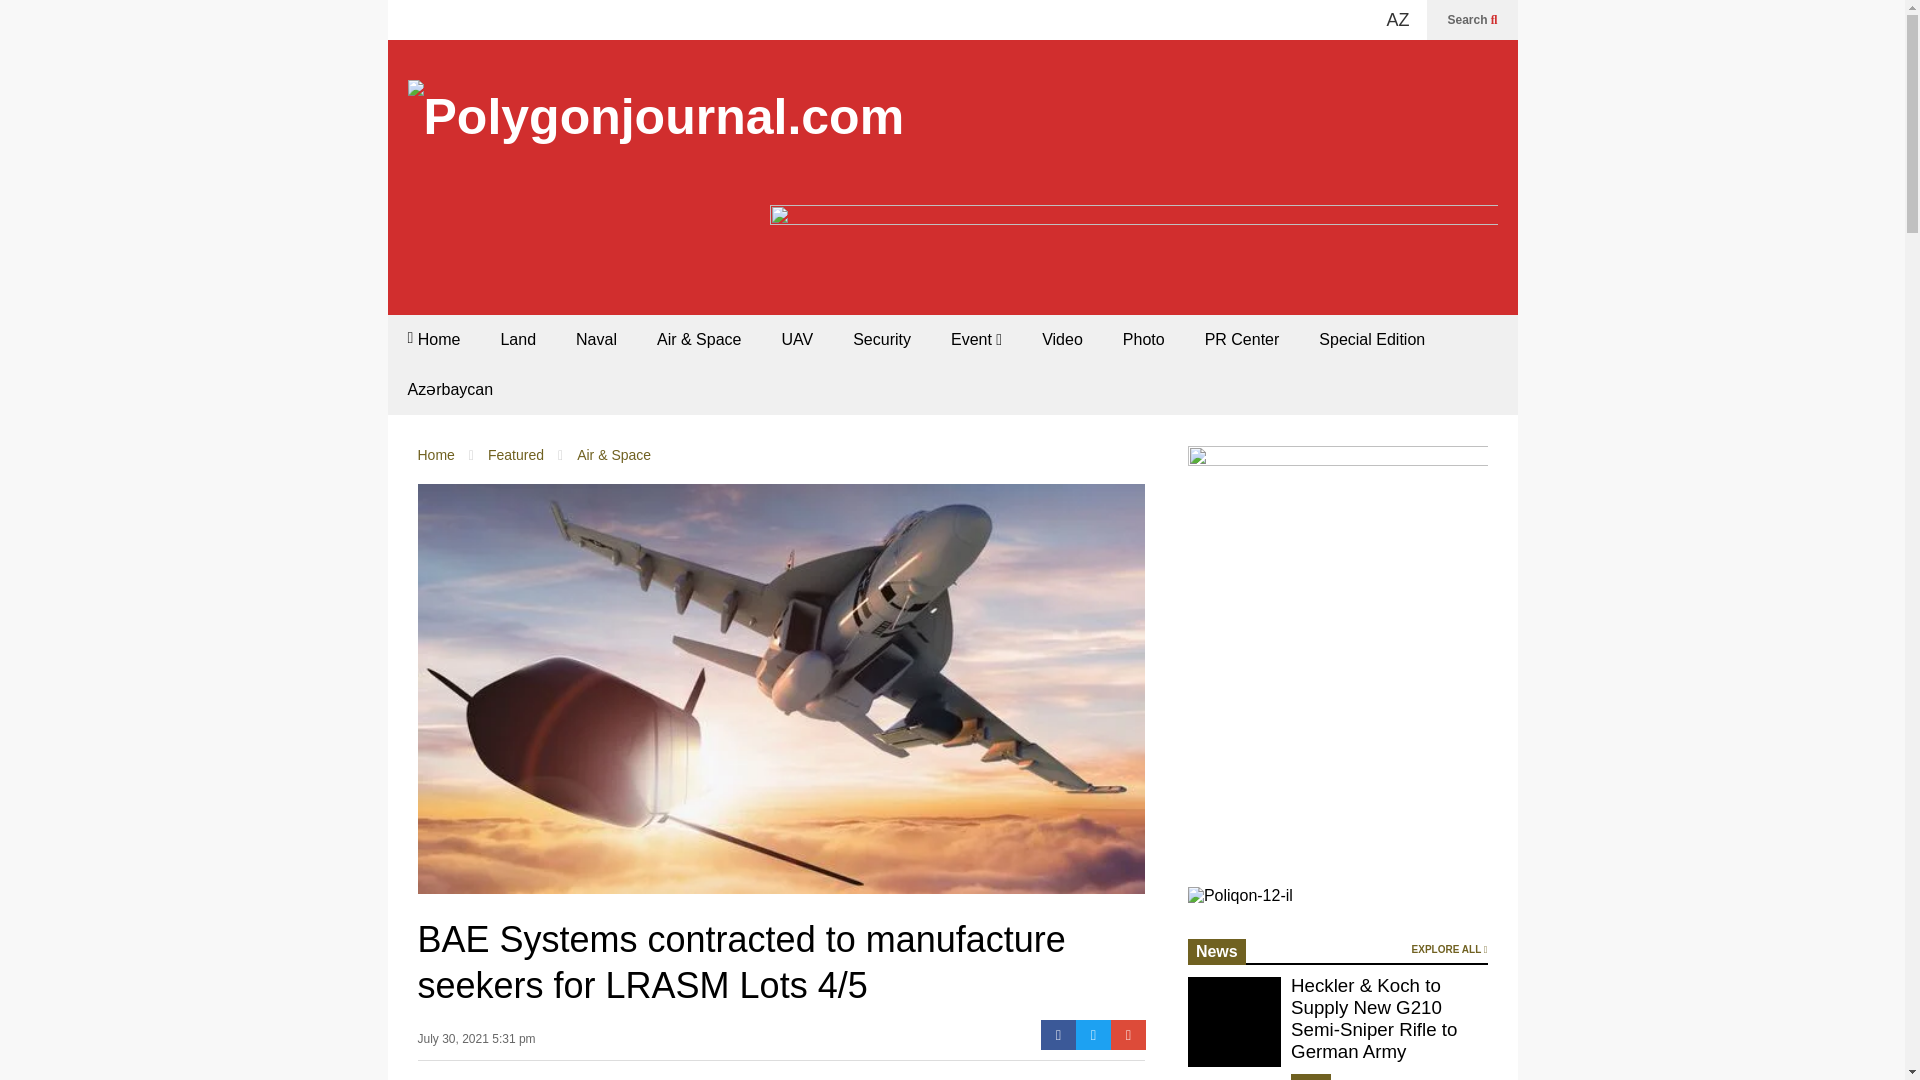 This screenshot has width=1920, height=1080. I want to click on Special Edition, so click(1372, 340).